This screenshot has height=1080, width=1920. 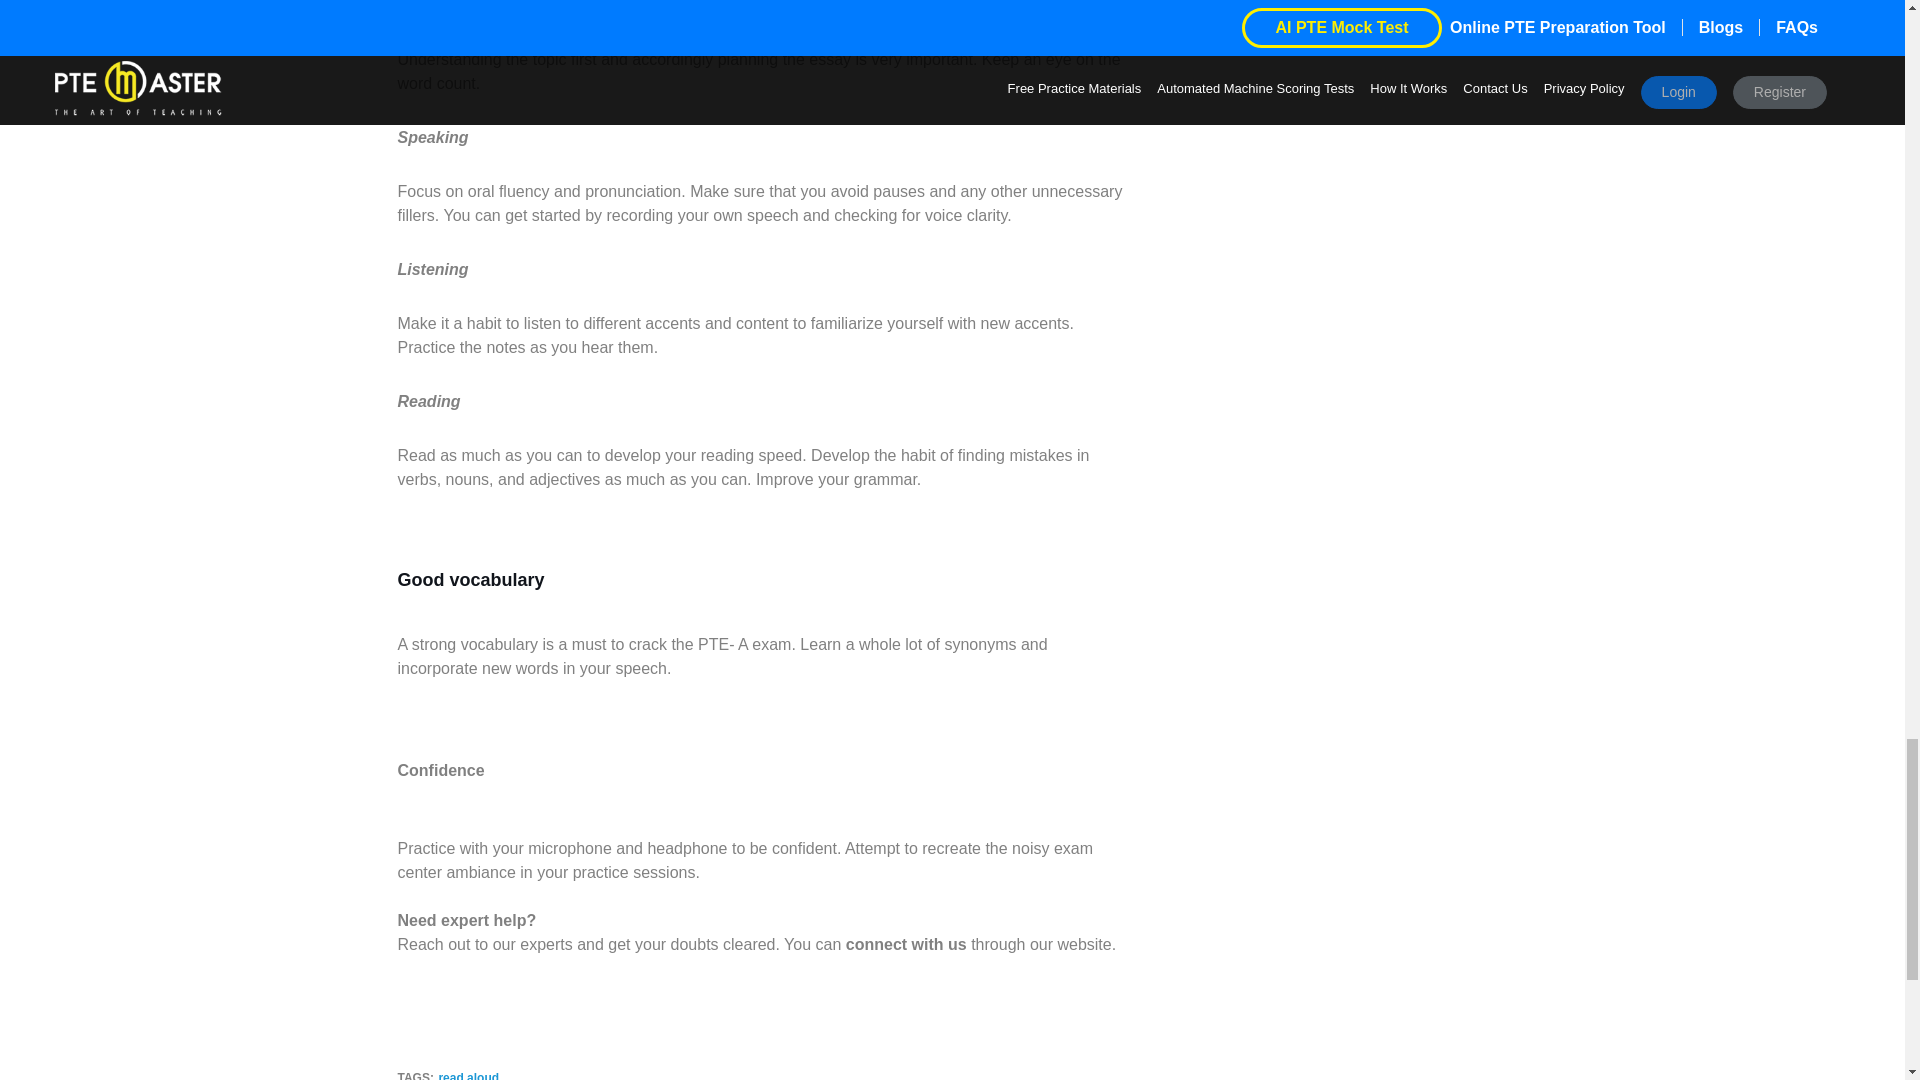 What do you see at coordinates (432, 136) in the screenshot?
I see `Speaking` at bounding box center [432, 136].